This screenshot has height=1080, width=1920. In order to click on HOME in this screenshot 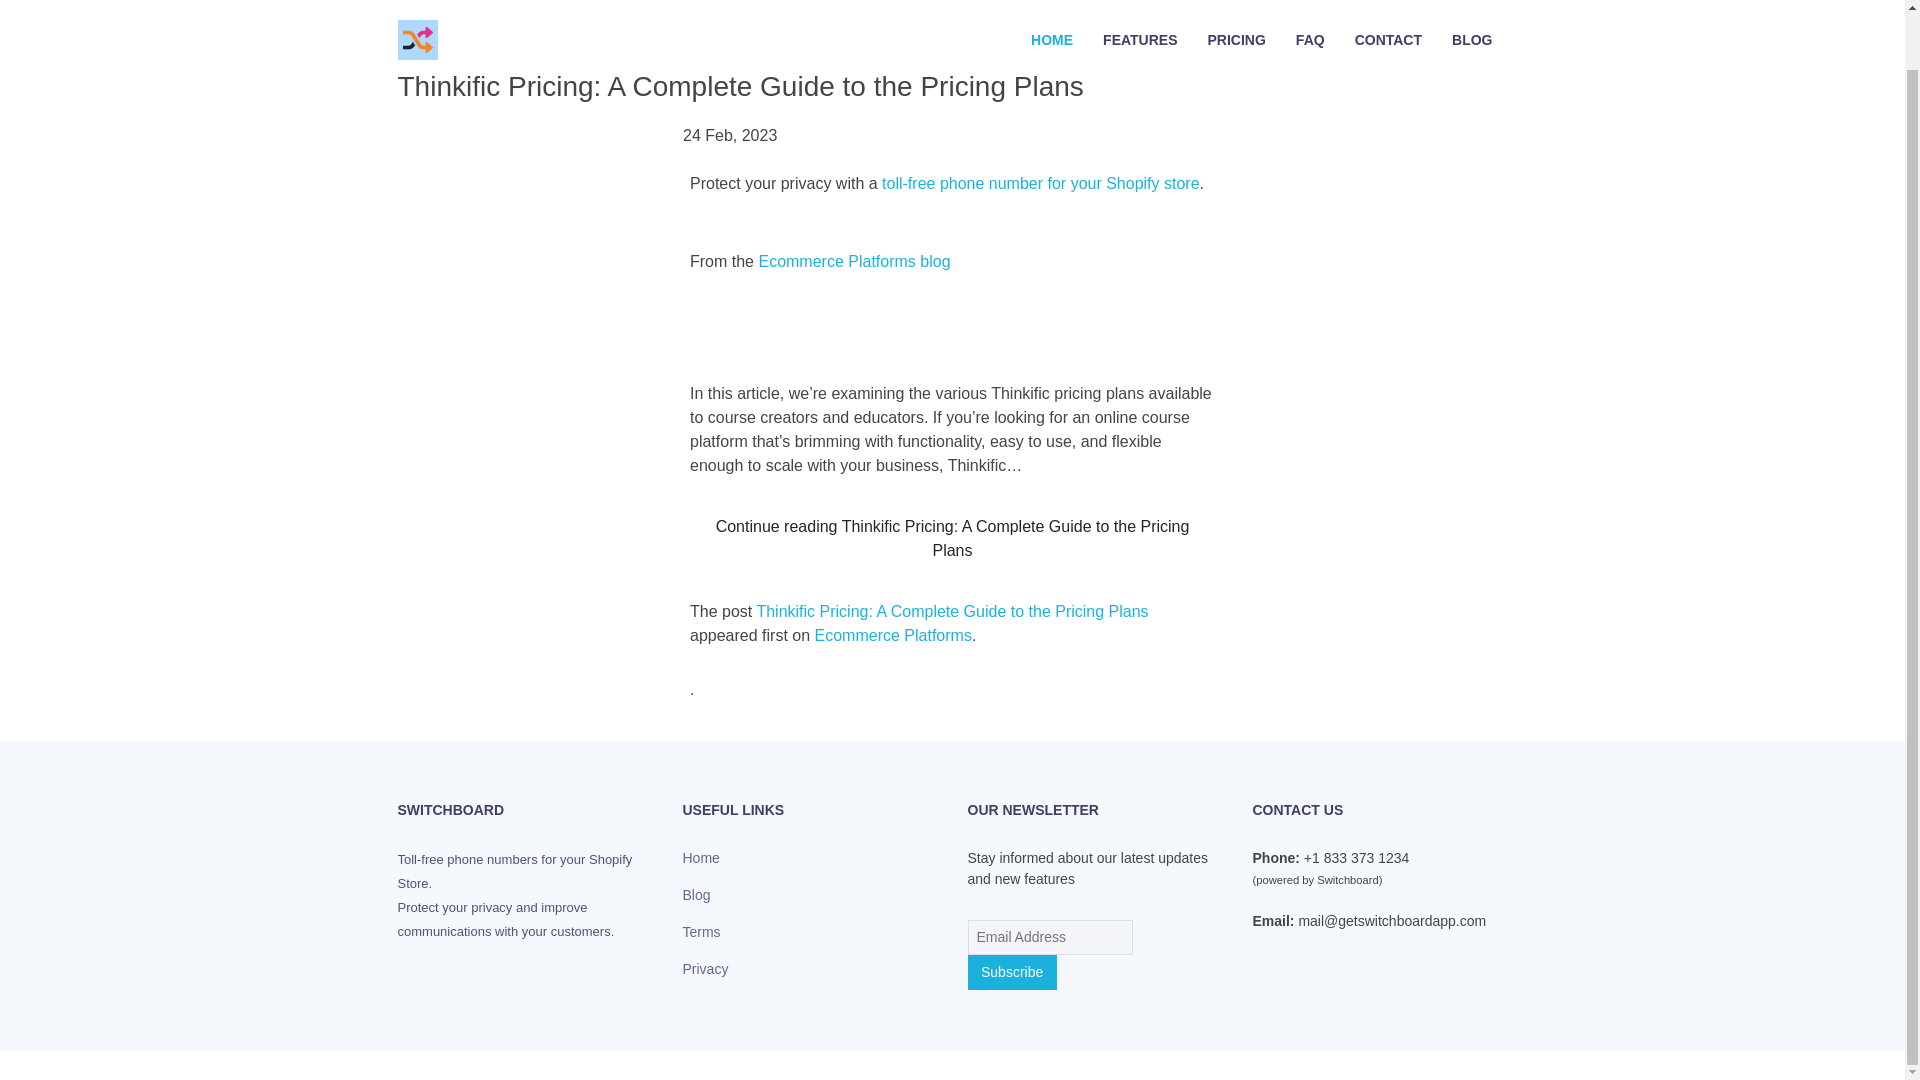, I will do `click(1052, 0)`.